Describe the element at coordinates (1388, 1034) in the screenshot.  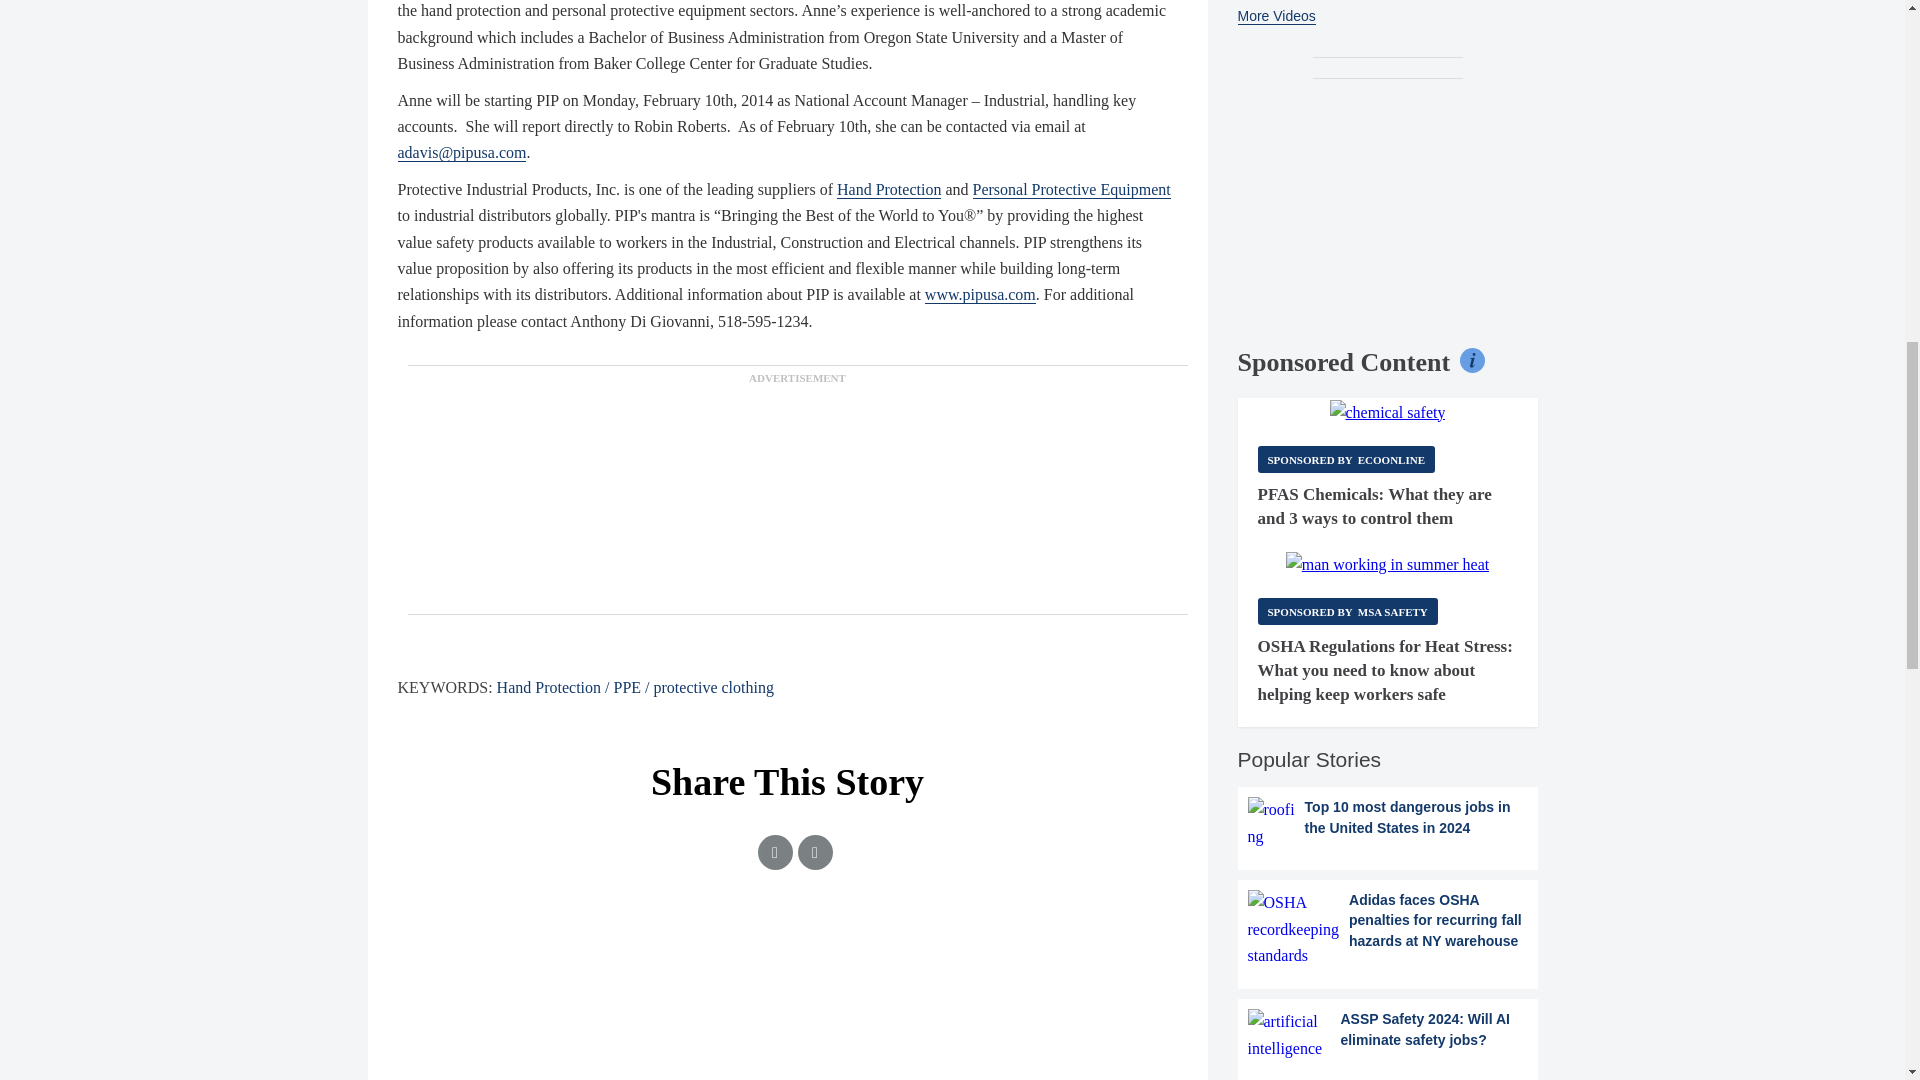
I see `ASSP Safety 2024: Will AI eliminate safety jobs?` at that location.